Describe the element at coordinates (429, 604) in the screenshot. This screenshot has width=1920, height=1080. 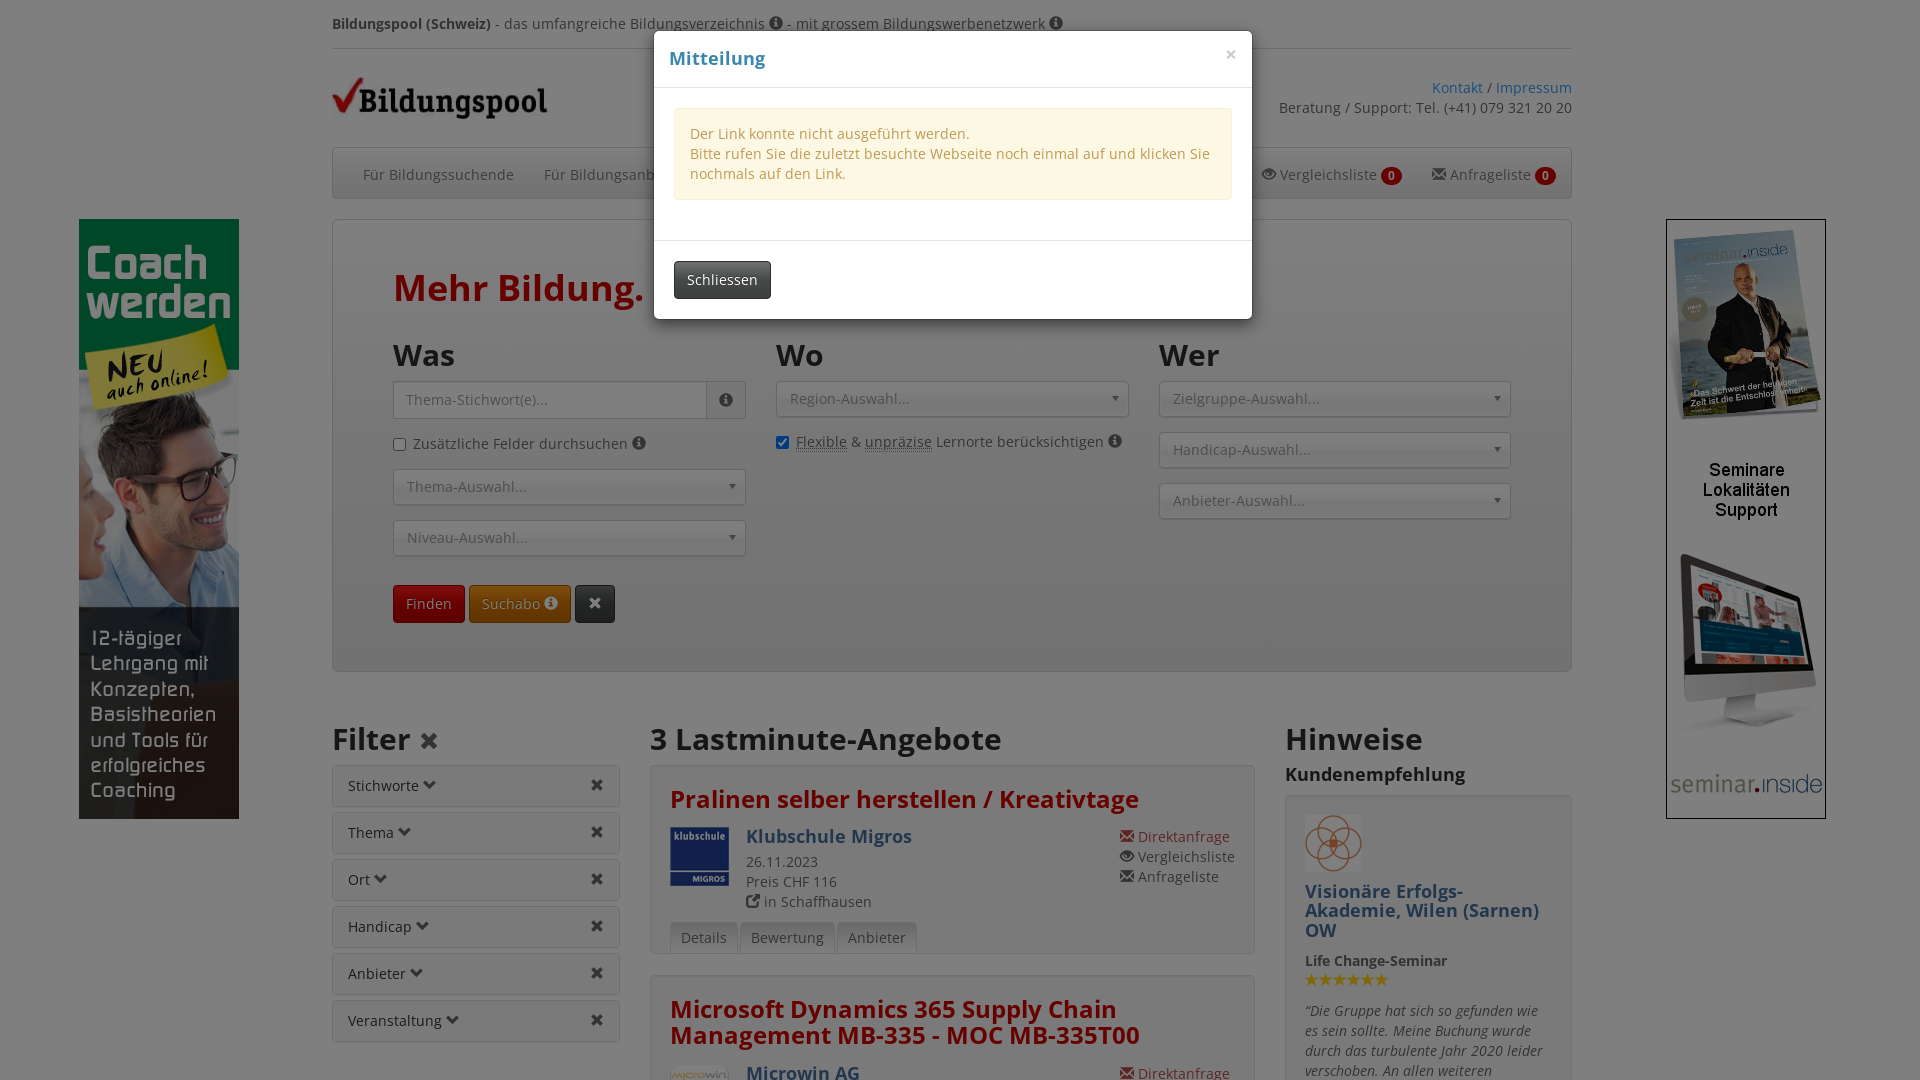
I see `Finden` at that location.